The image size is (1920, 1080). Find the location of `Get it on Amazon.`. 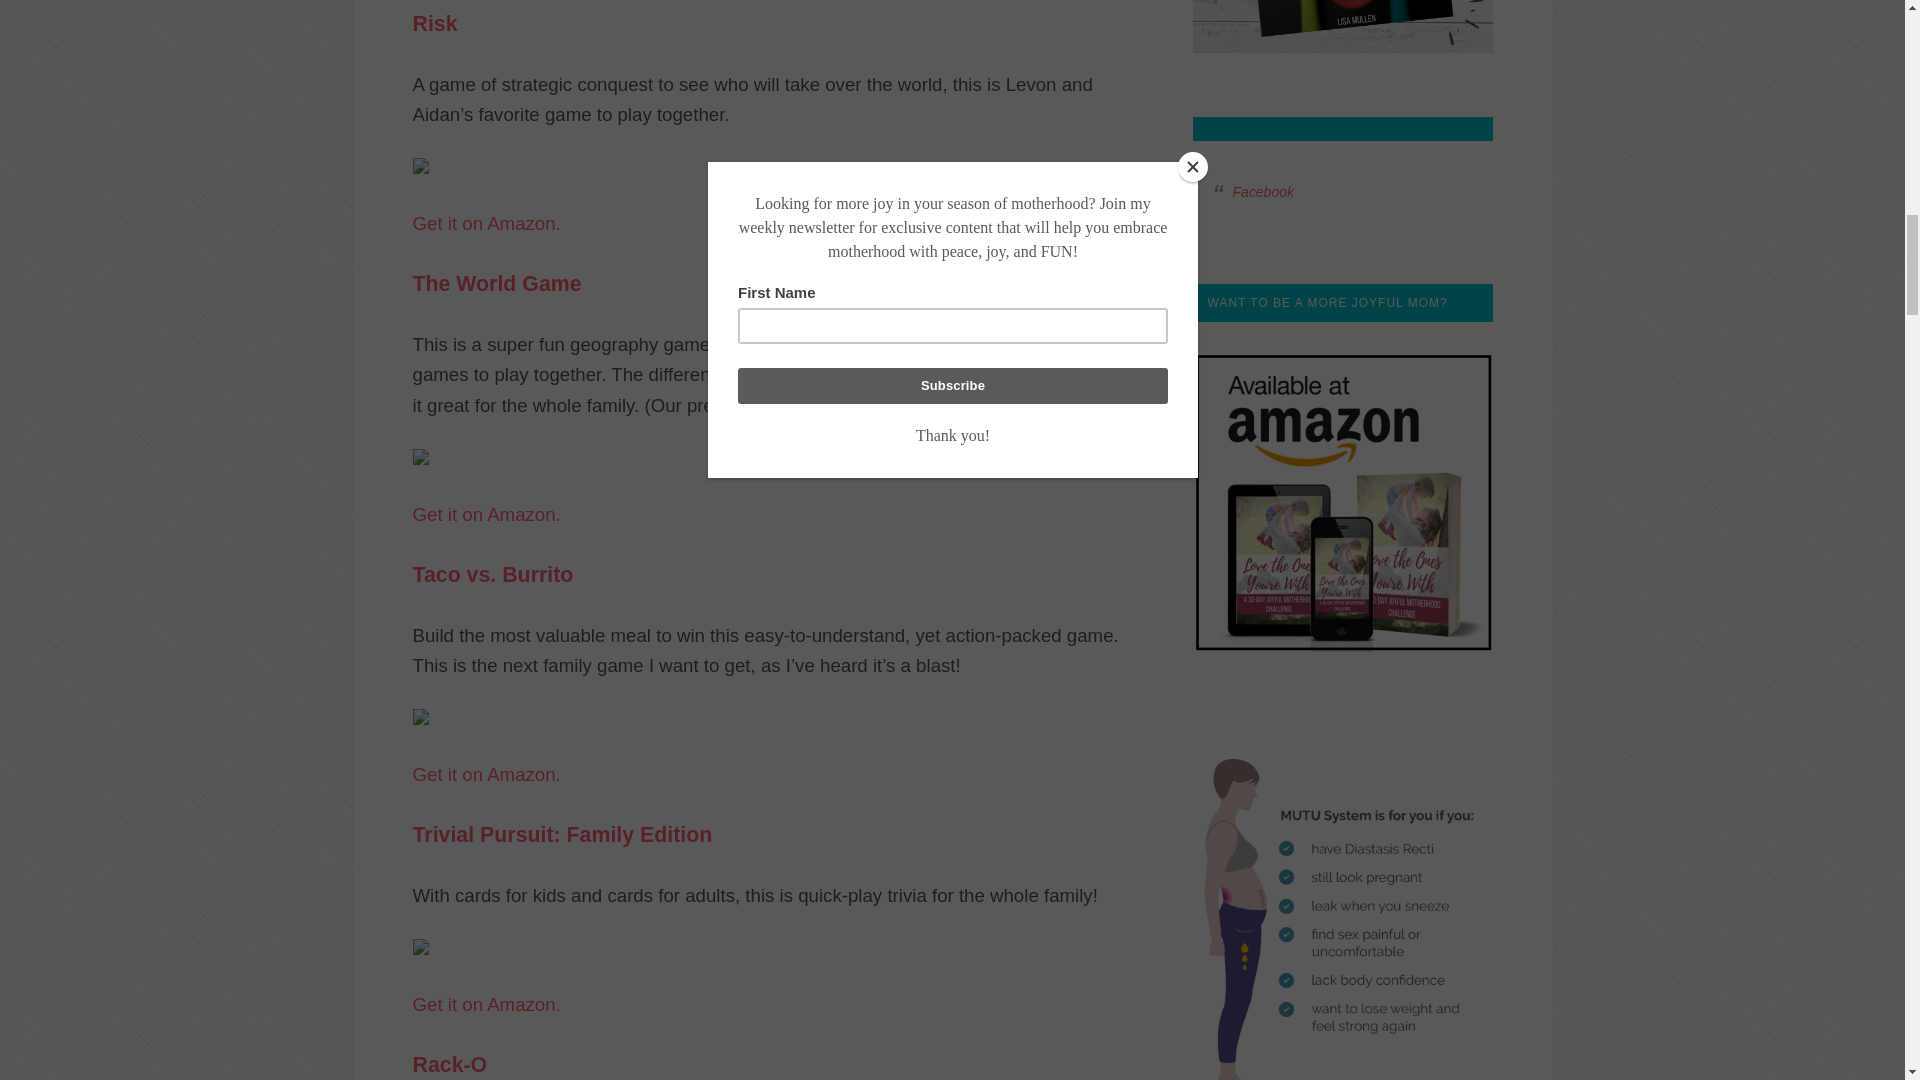

Get it on Amazon. is located at coordinates (486, 774).